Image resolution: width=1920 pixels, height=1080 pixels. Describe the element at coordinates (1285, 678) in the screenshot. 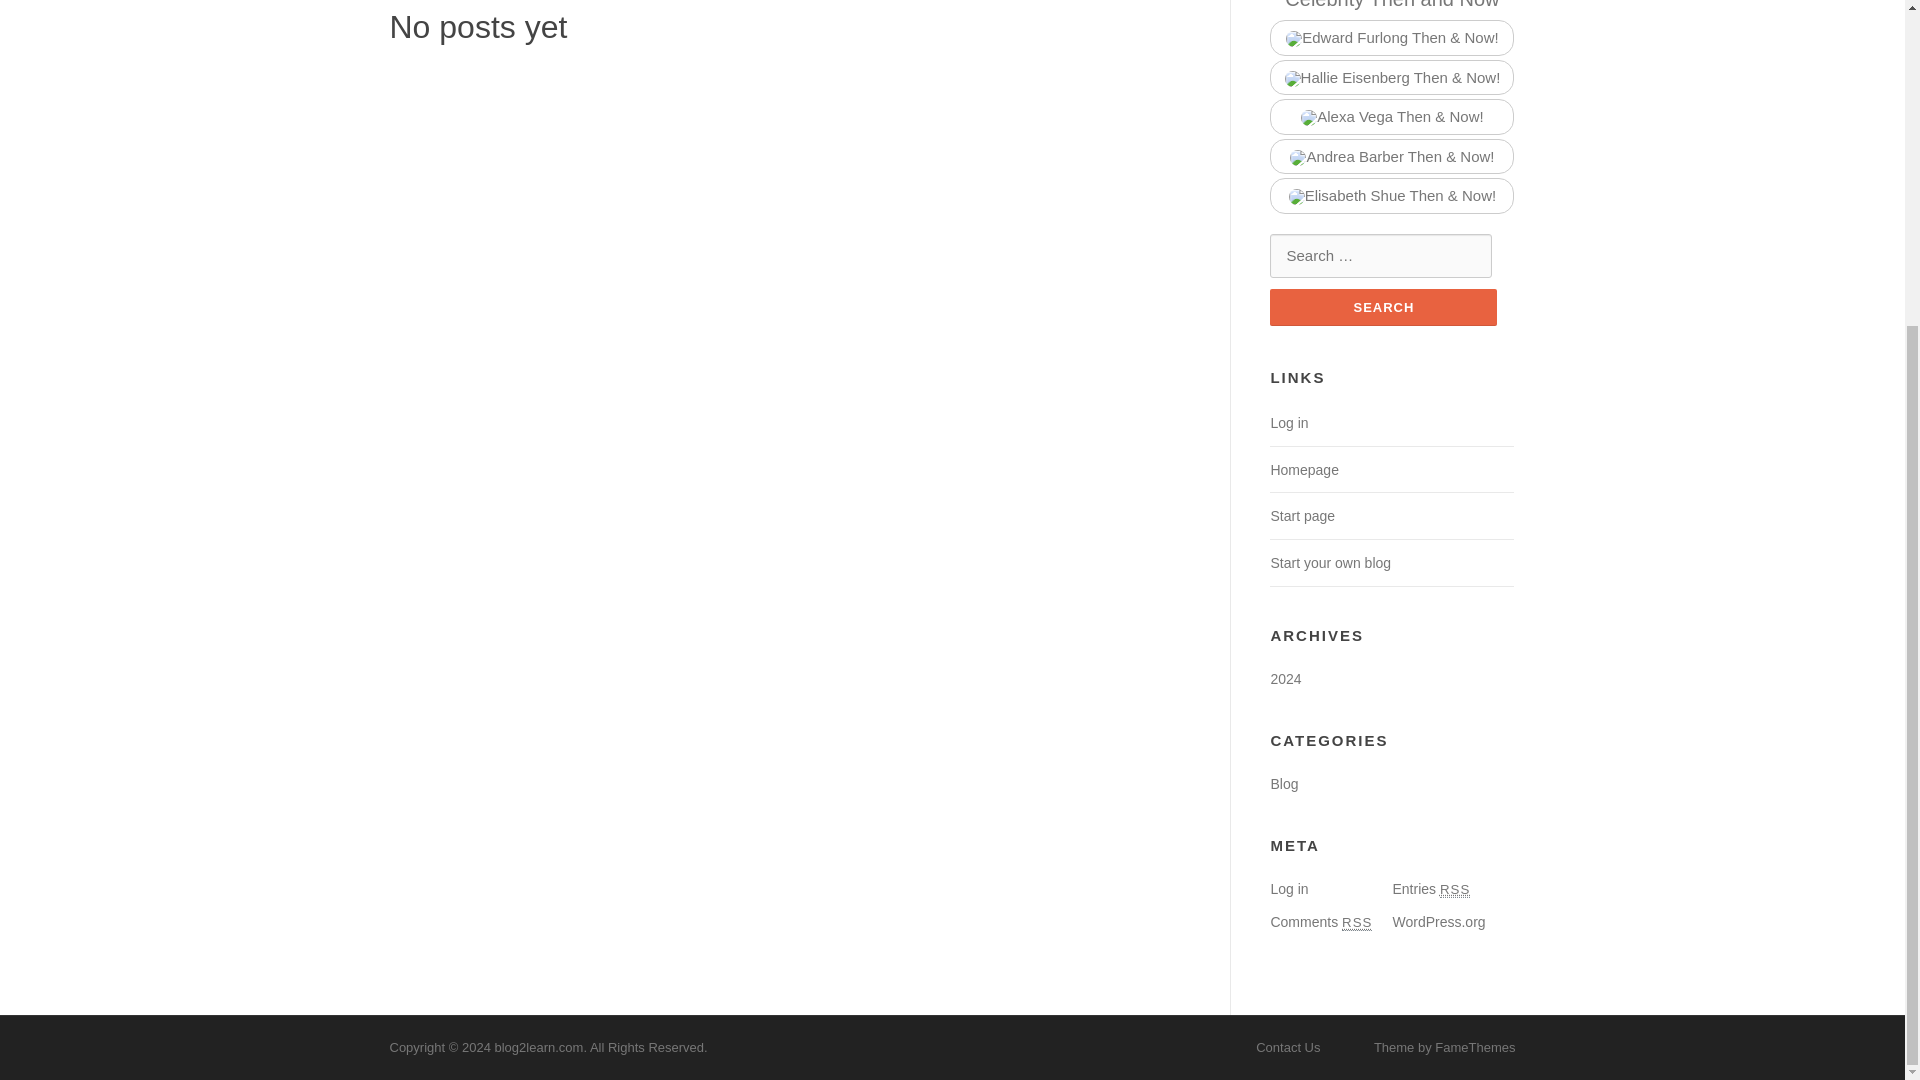

I see `2024` at that location.